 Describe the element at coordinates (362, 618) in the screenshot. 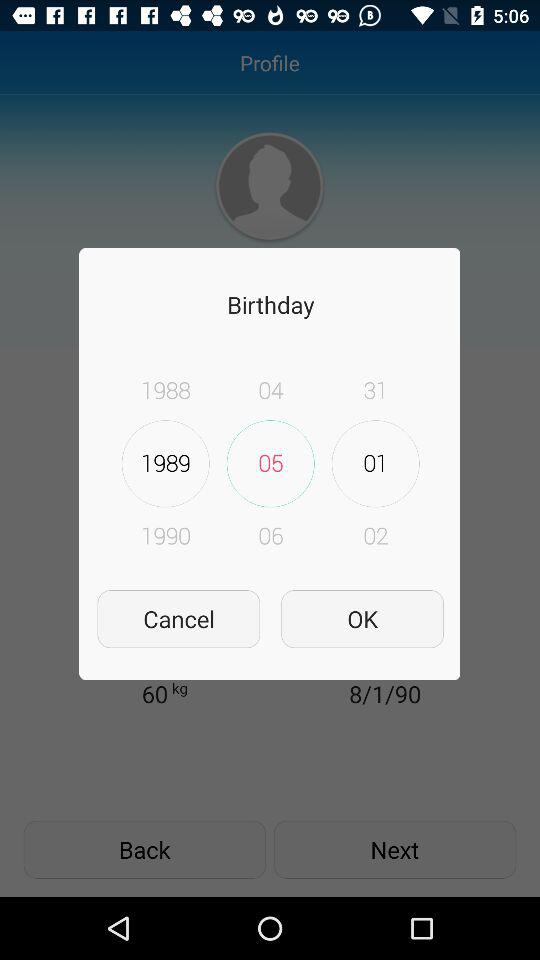

I see `select ok icon` at that location.